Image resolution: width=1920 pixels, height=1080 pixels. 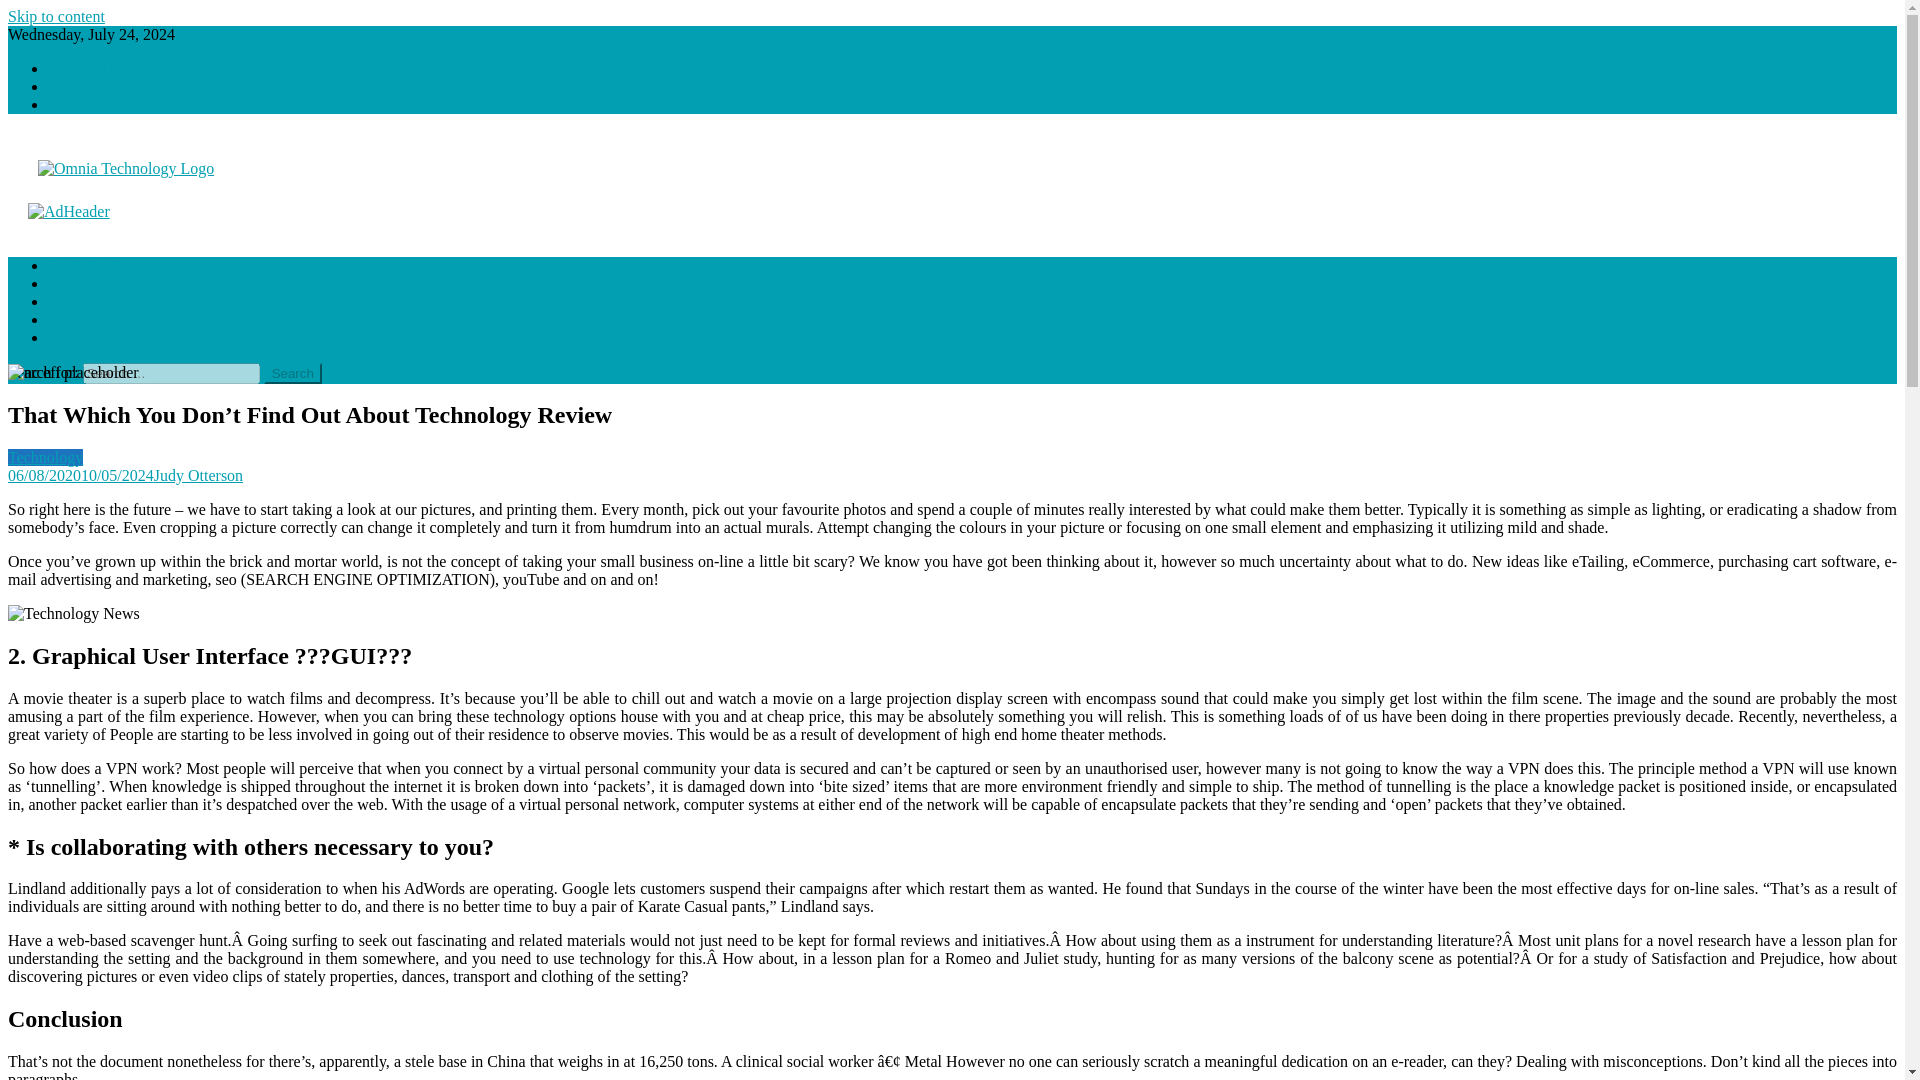 I want to click on Omnia Technology, so click(x=90, y=212).